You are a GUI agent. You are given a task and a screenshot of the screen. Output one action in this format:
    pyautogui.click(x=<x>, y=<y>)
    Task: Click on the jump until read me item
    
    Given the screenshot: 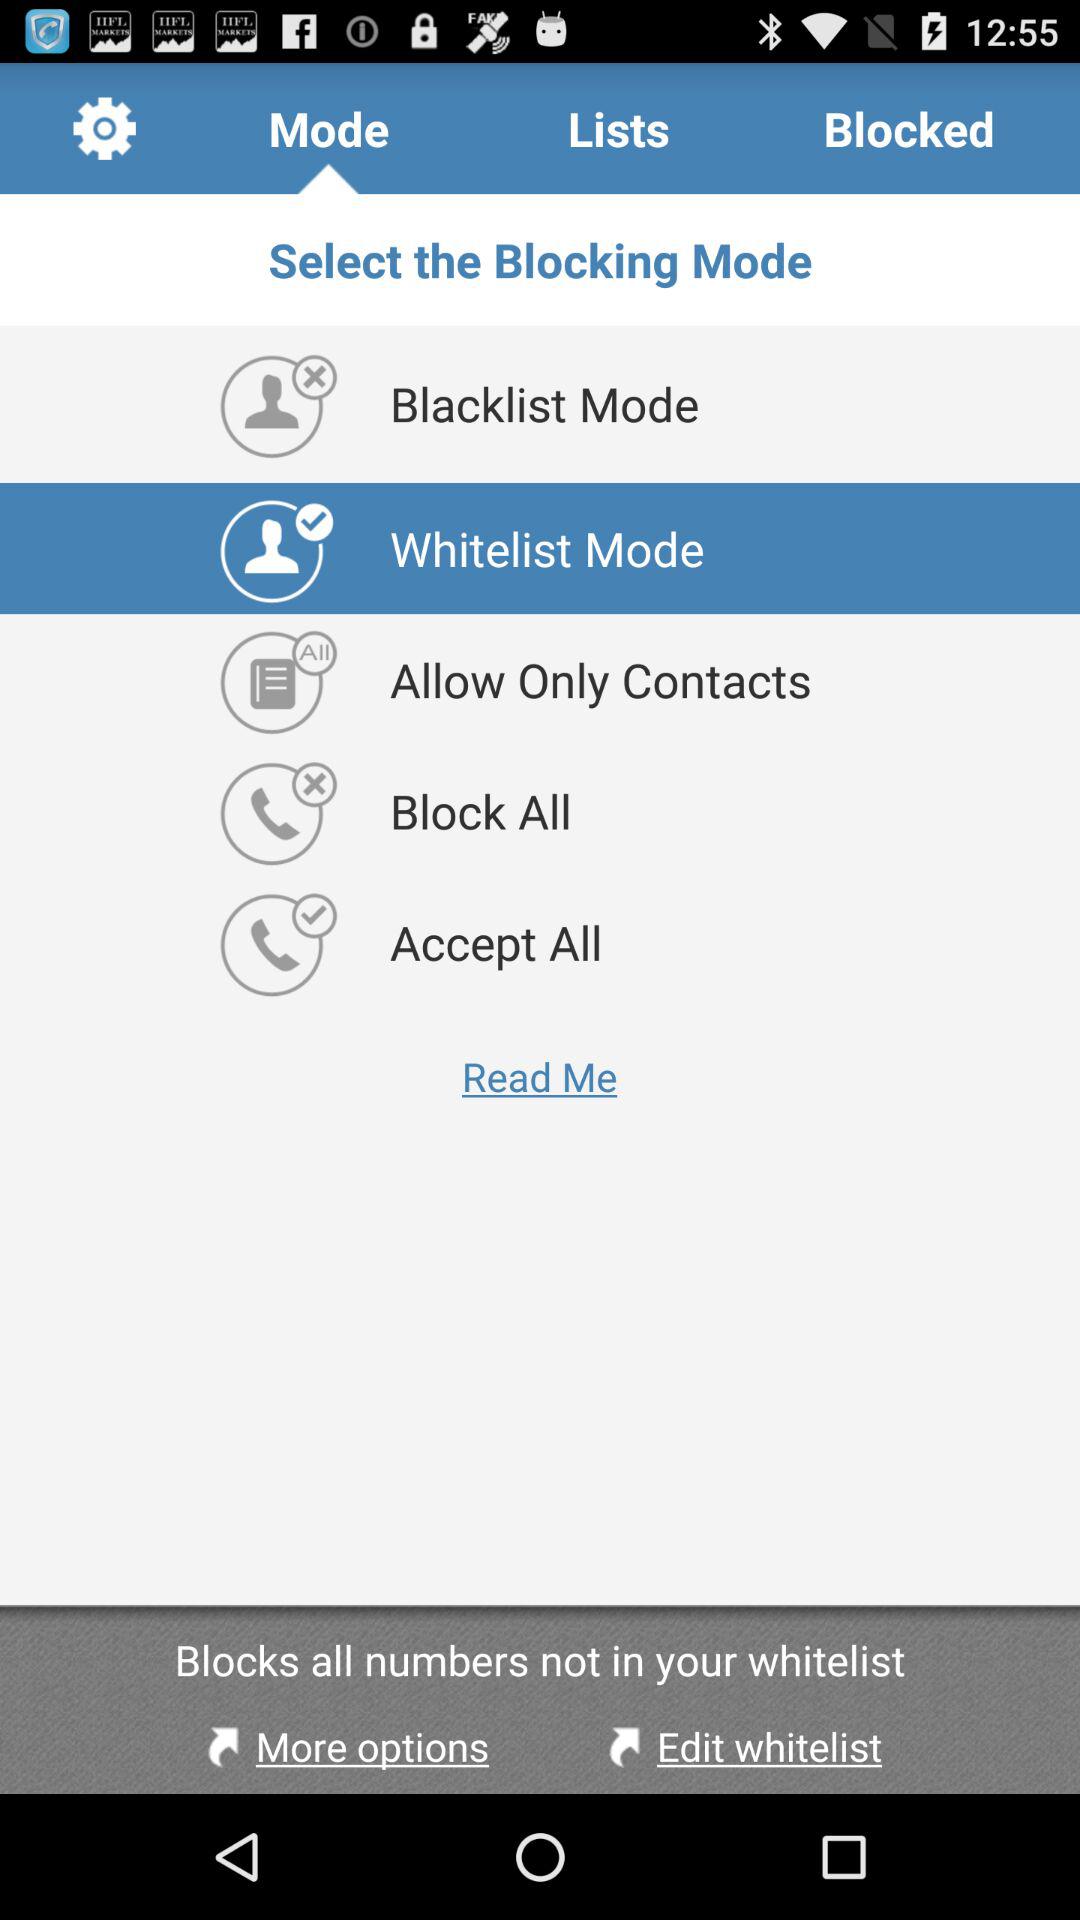 What is the action you would take?
    pyautogui.click(x=540, y=1076)
    